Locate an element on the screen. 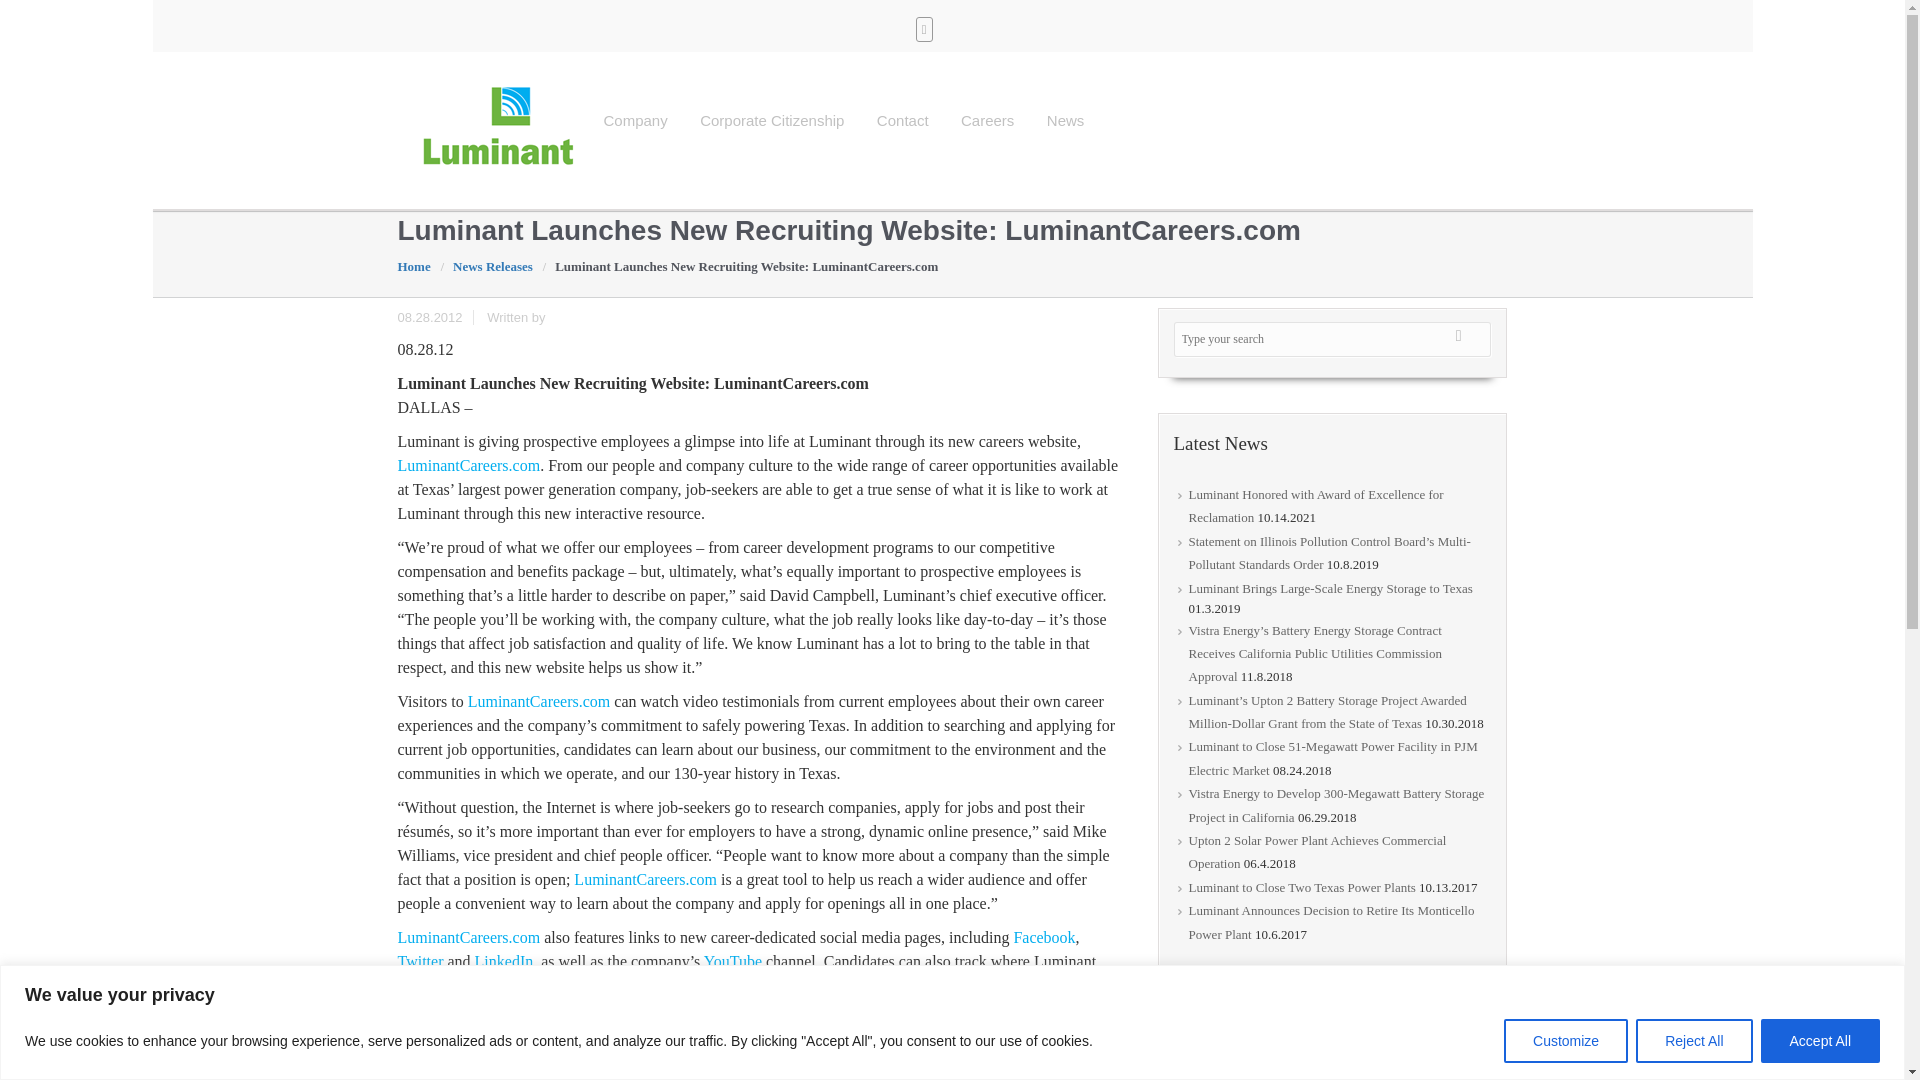 Image resolution: width=1920 pixels, height=1080 pixels. Accept All is located at coordinates (1820, 1040).